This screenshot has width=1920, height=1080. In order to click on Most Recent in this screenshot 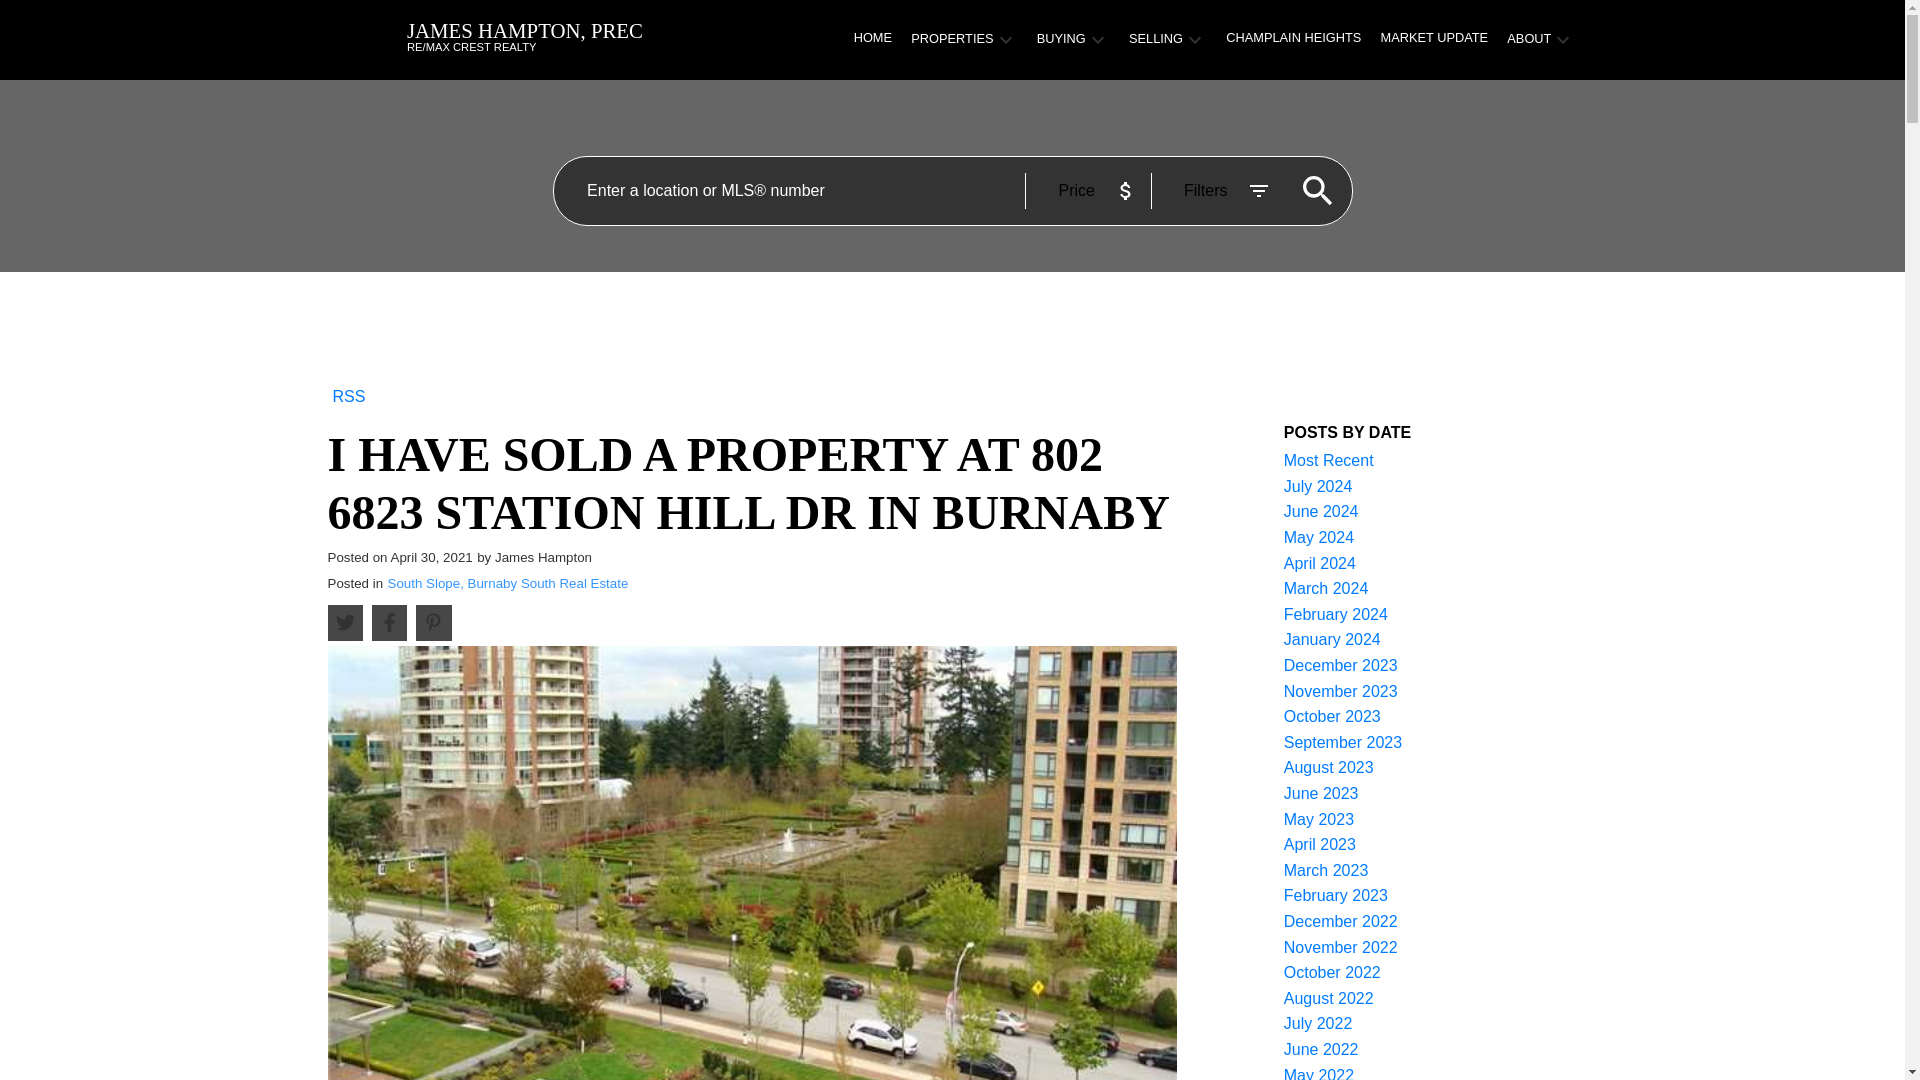, I will do `click(1329, 460)`.